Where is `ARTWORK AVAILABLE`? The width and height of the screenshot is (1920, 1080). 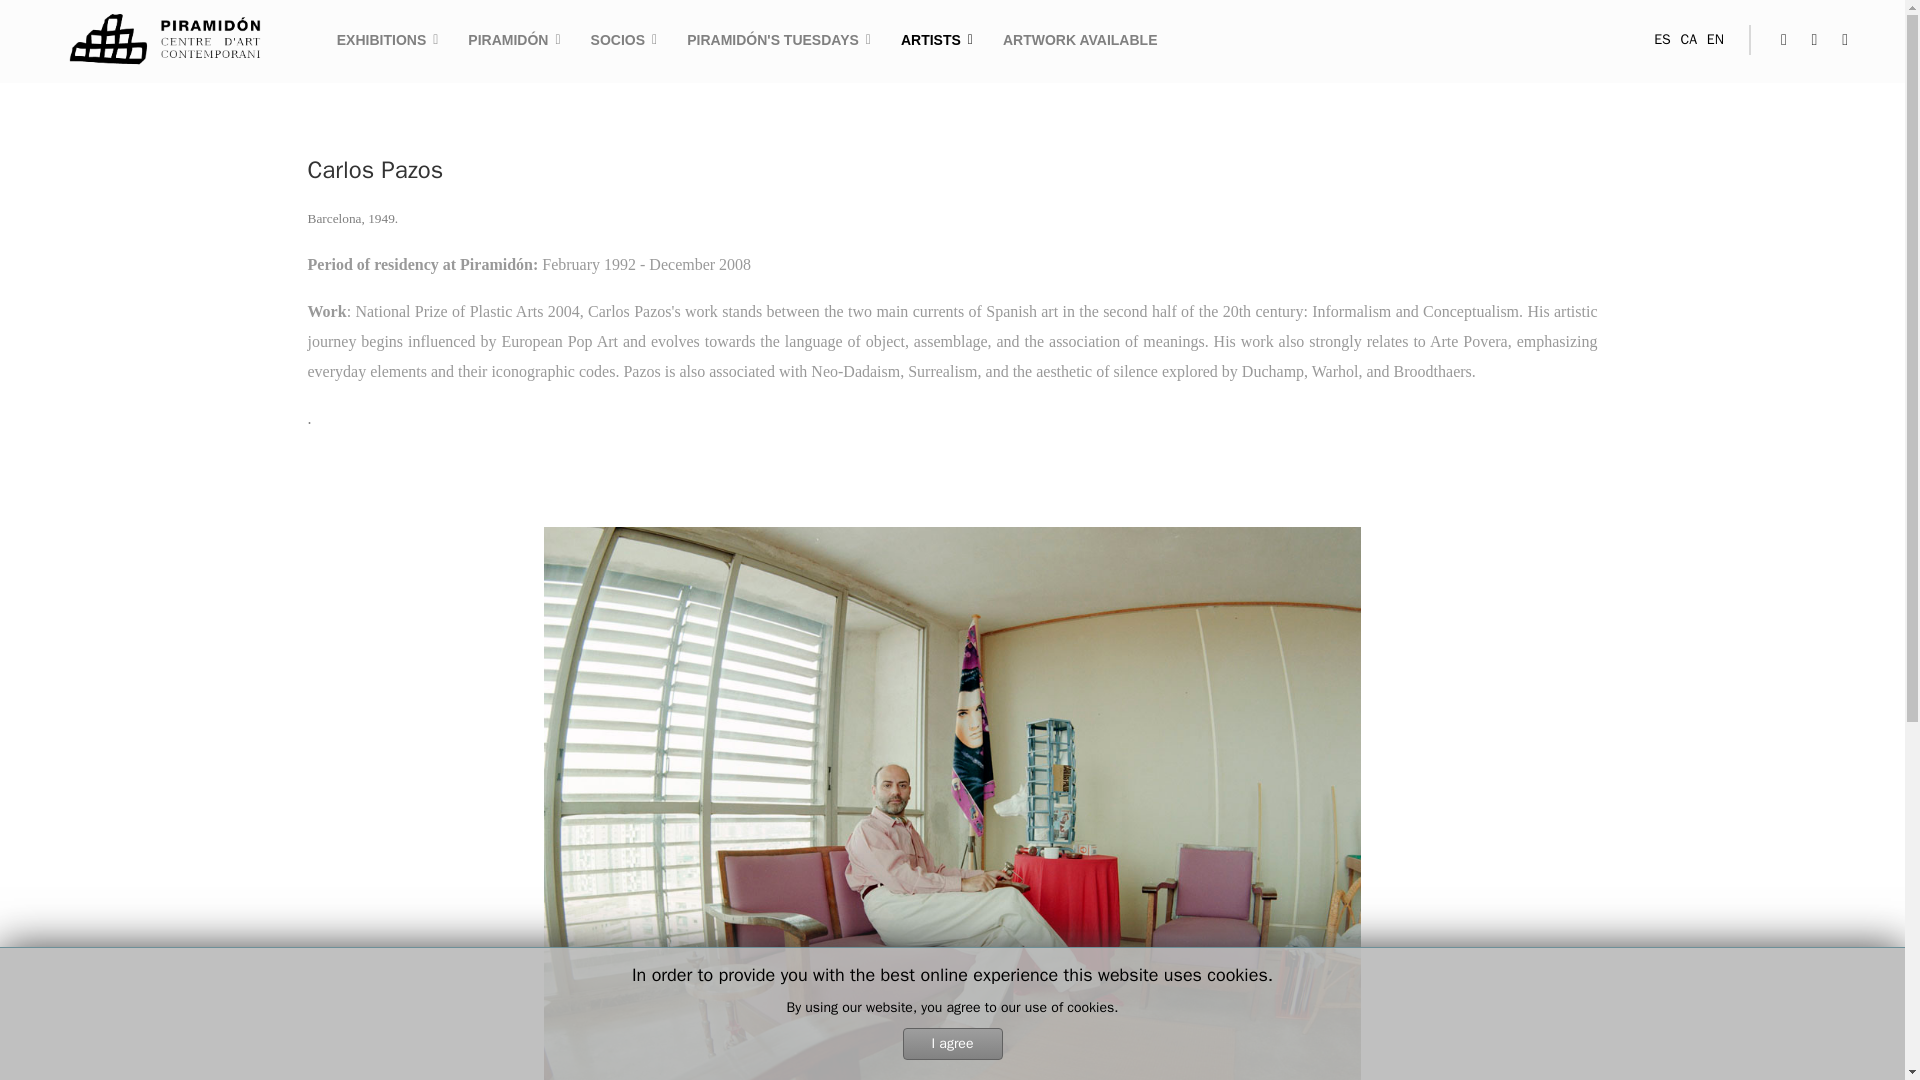
ARTWORK AVAILABLE is located at coordinates (1072, 40).